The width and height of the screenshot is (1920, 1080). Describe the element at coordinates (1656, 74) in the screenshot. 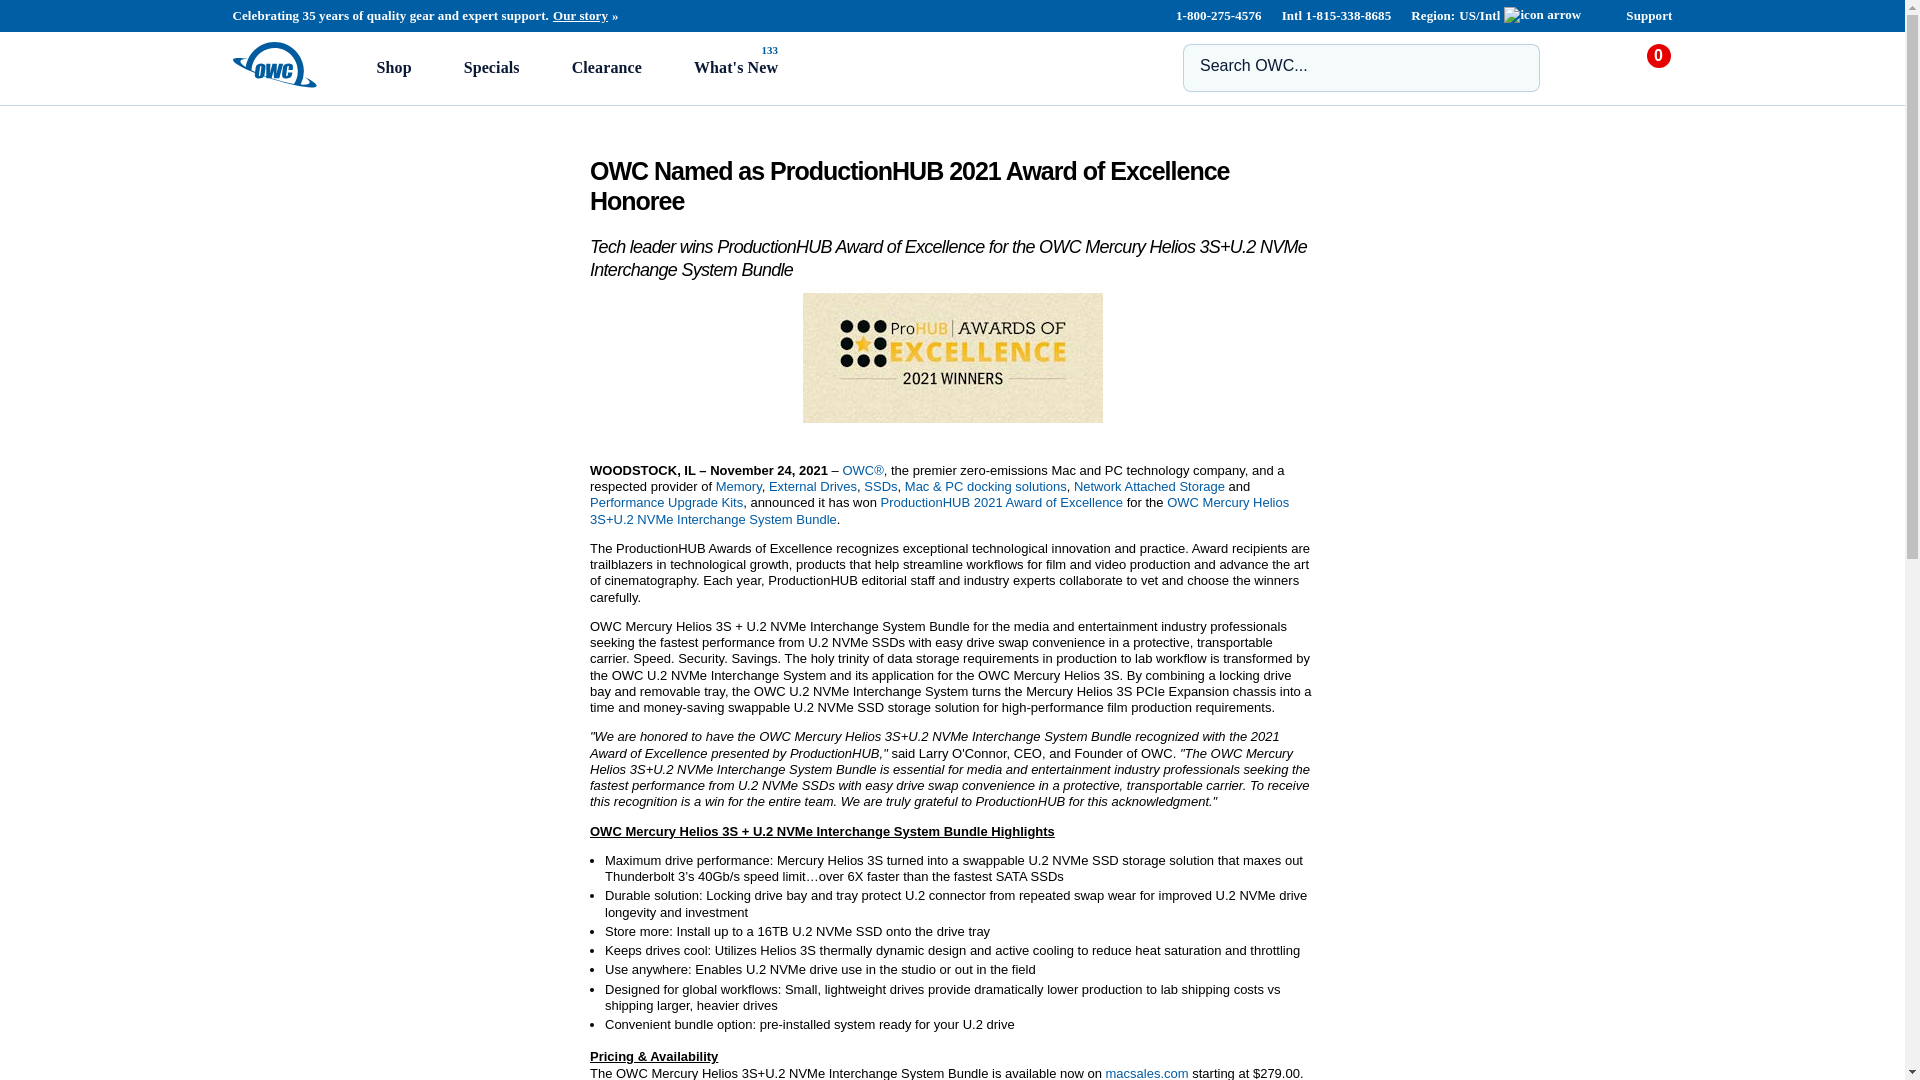

I see `0` at that location.